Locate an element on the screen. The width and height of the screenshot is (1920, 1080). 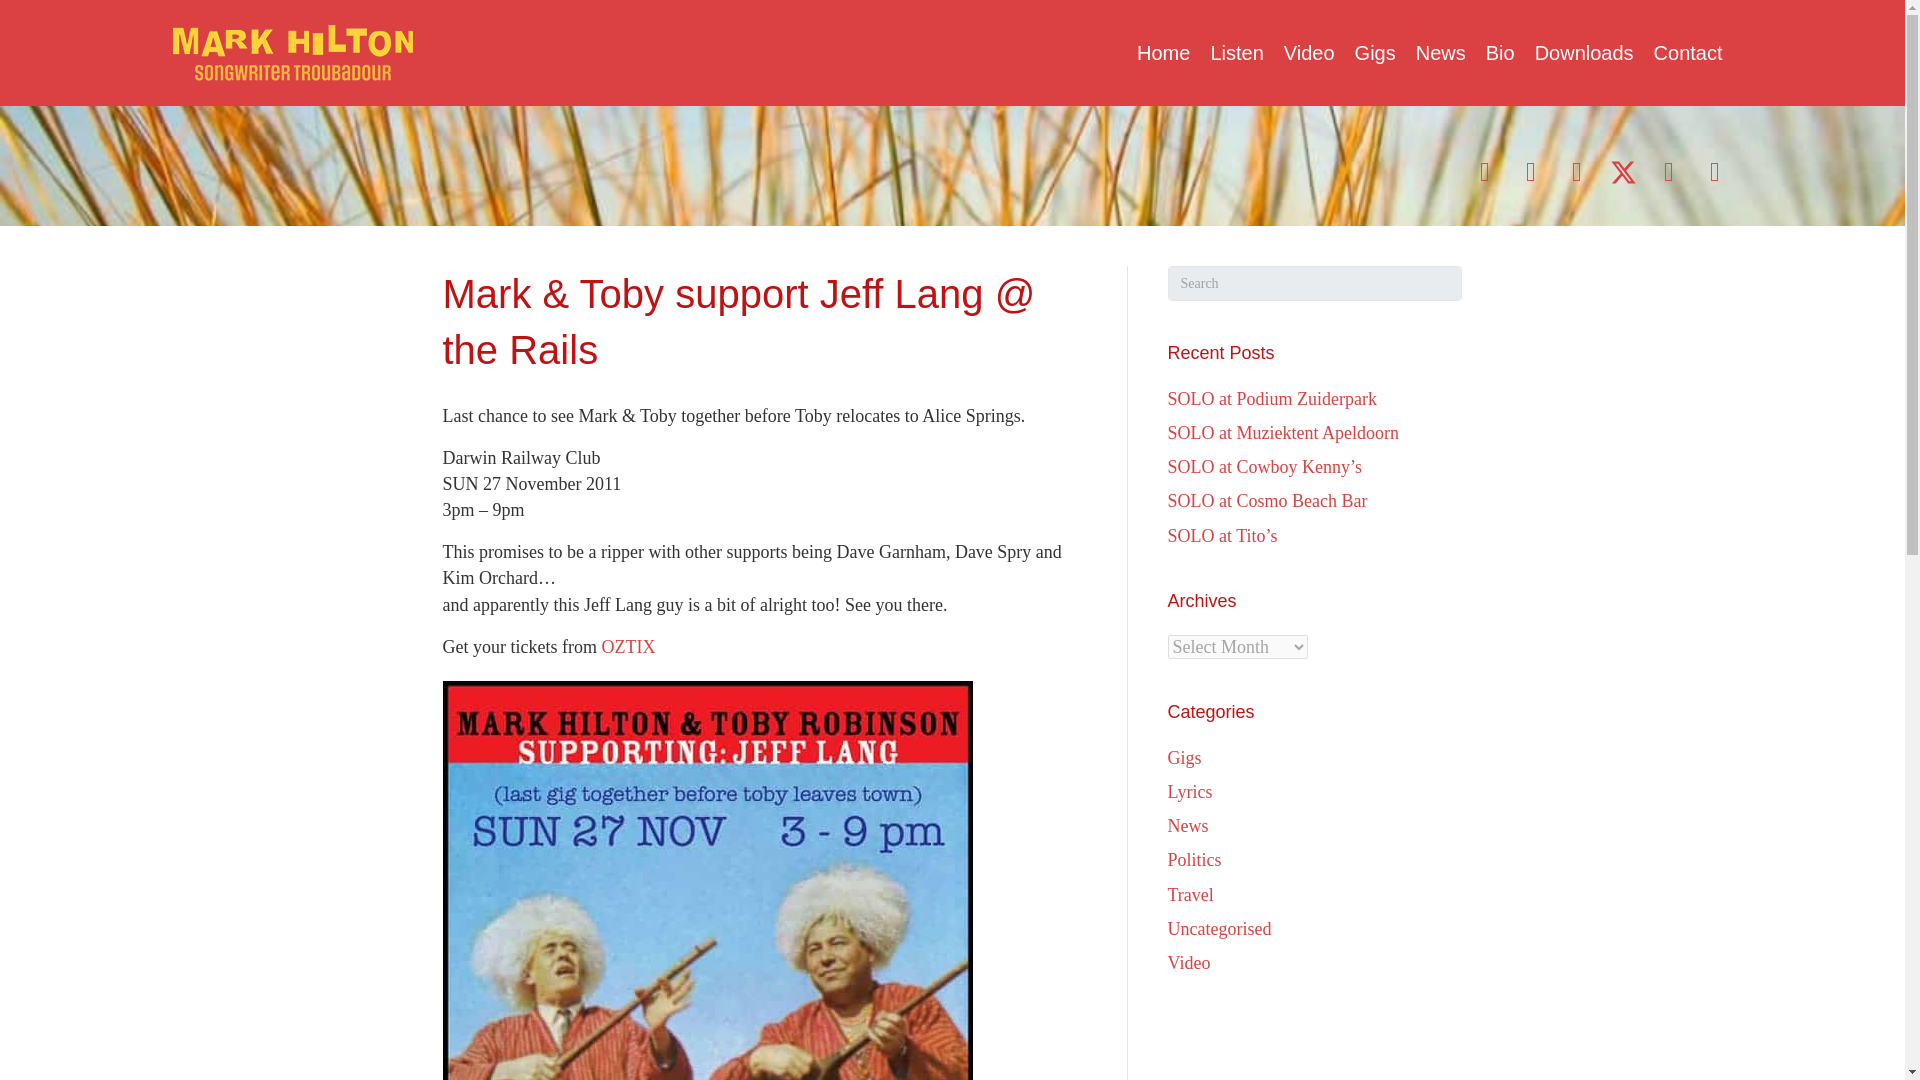
LinkedIn is located at coordinates (1532, 172).